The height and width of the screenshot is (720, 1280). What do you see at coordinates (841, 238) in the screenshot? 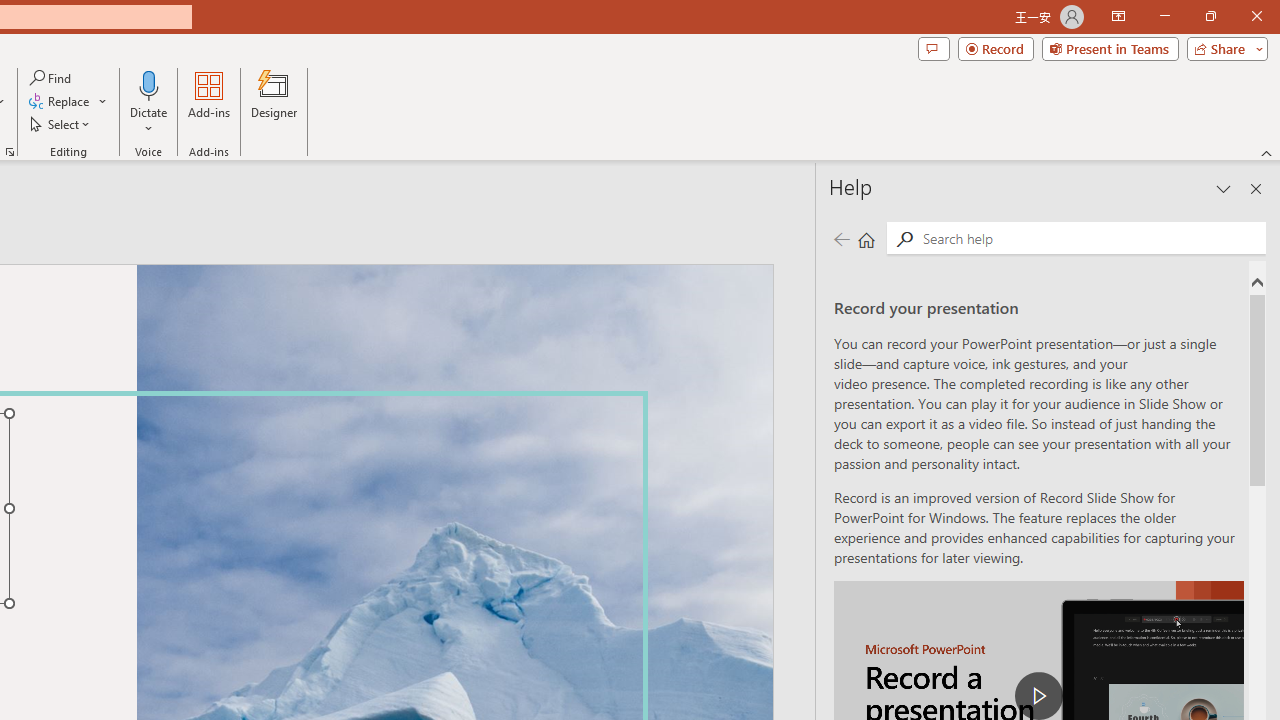
I see `Previous page` at bounding box center [841, 238].